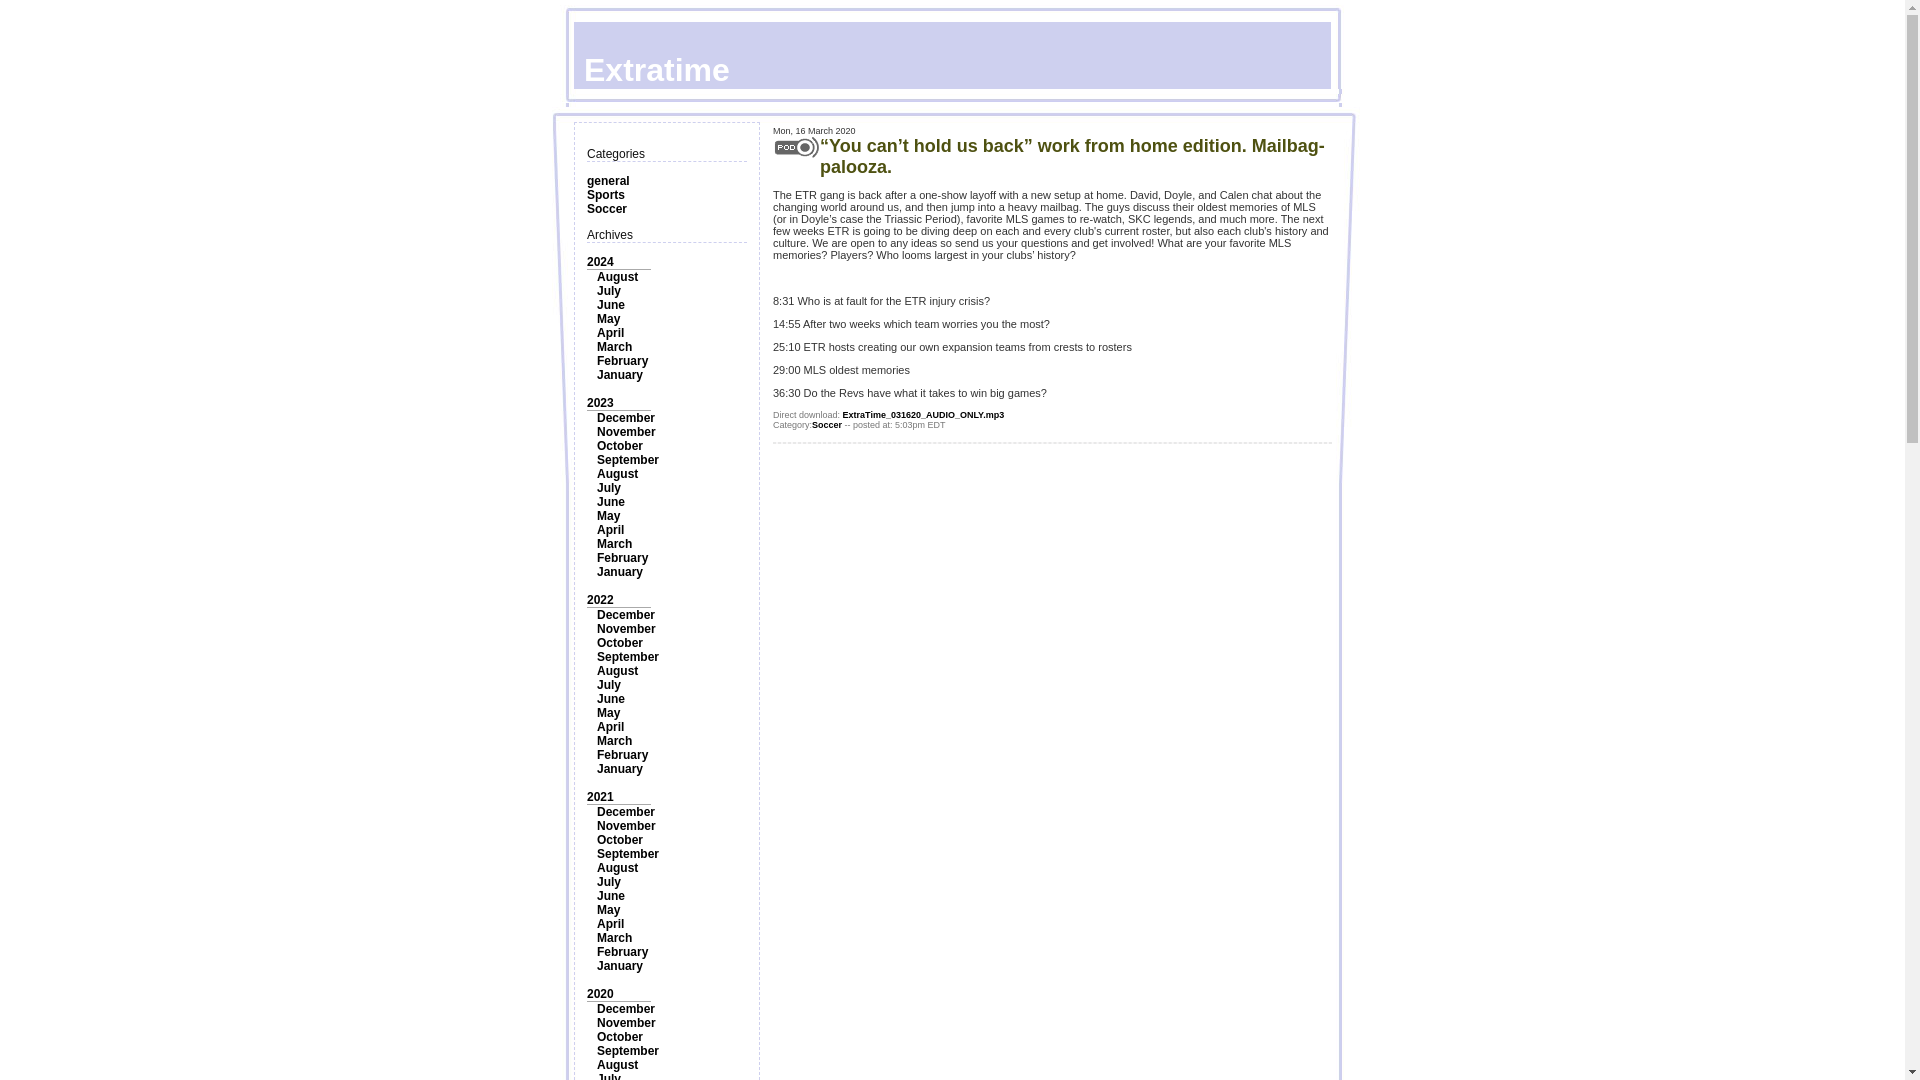 The image size is (1920, 1080). What do you see at coordinates (628, 657) in the screenshot?
I see `September` at bounding box center [628, 657].